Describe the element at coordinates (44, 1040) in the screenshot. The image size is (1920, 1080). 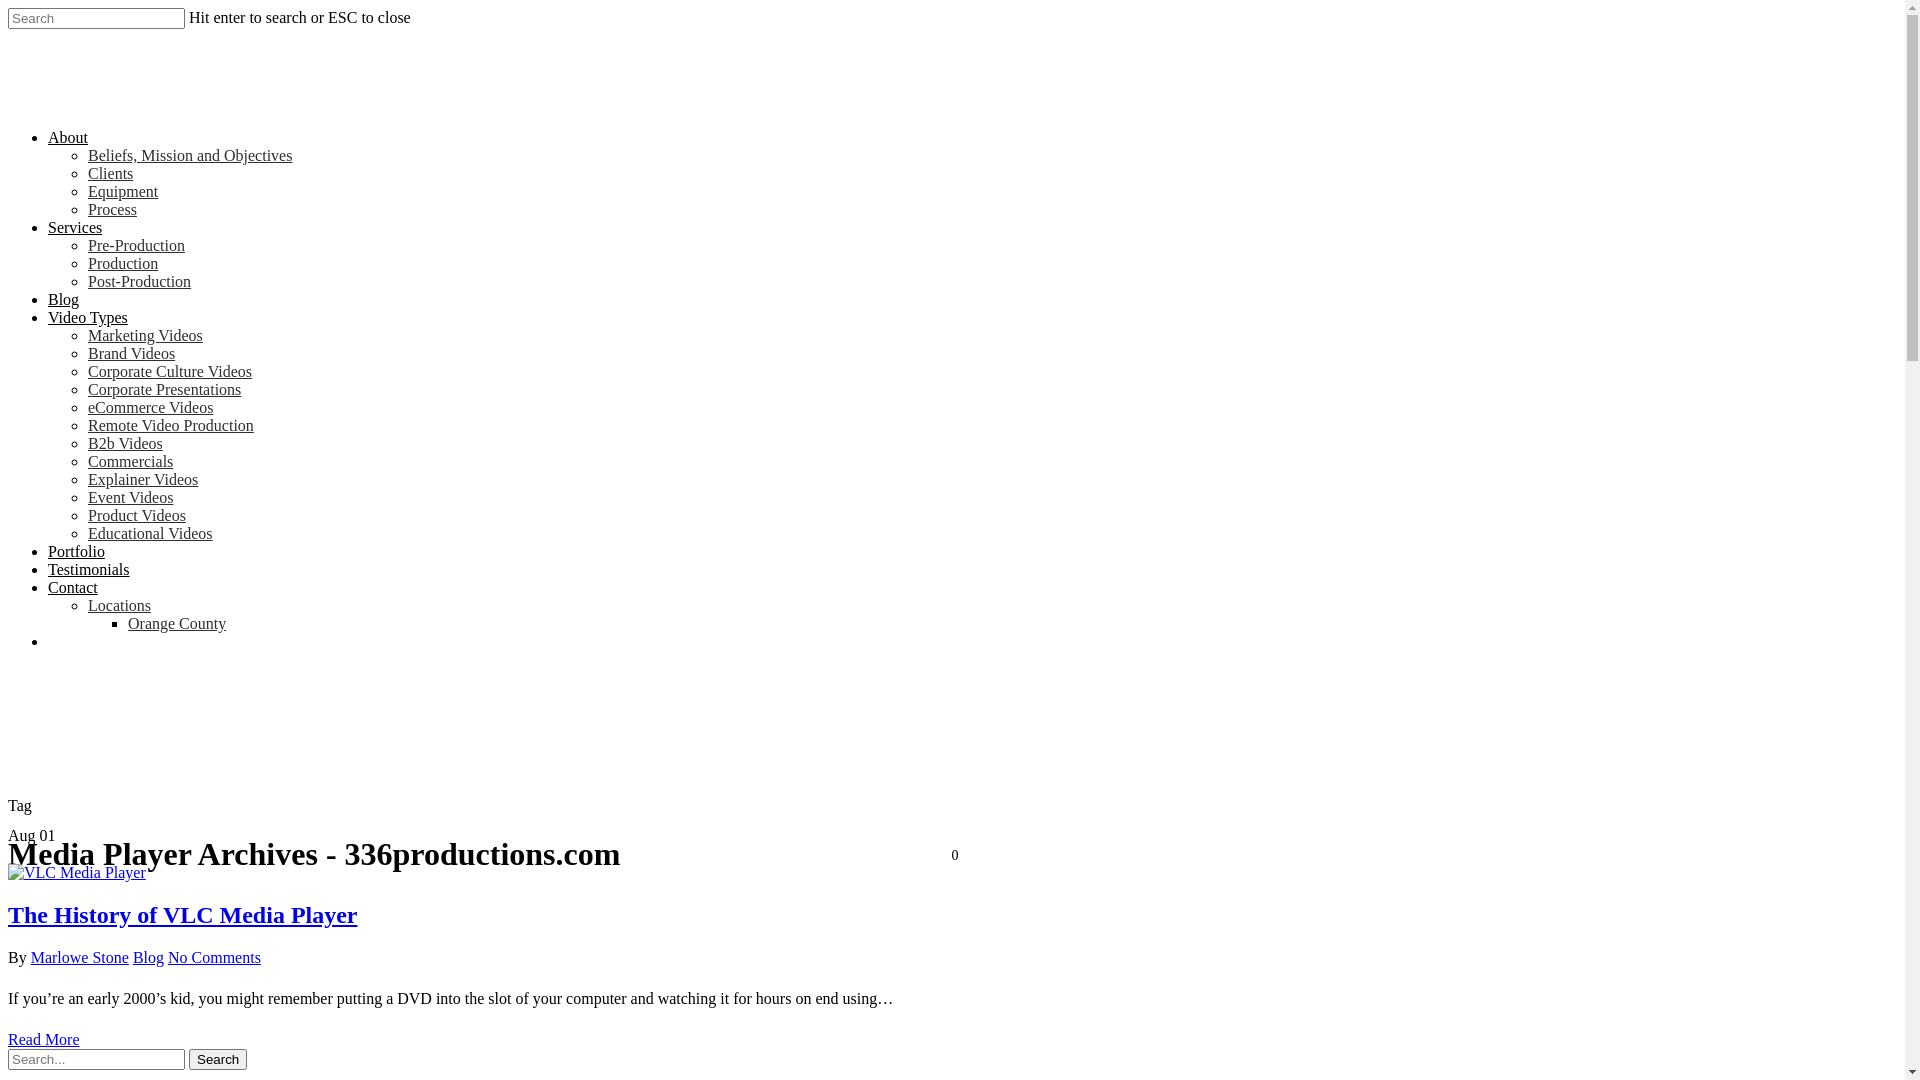
I see `Read More` at that location.